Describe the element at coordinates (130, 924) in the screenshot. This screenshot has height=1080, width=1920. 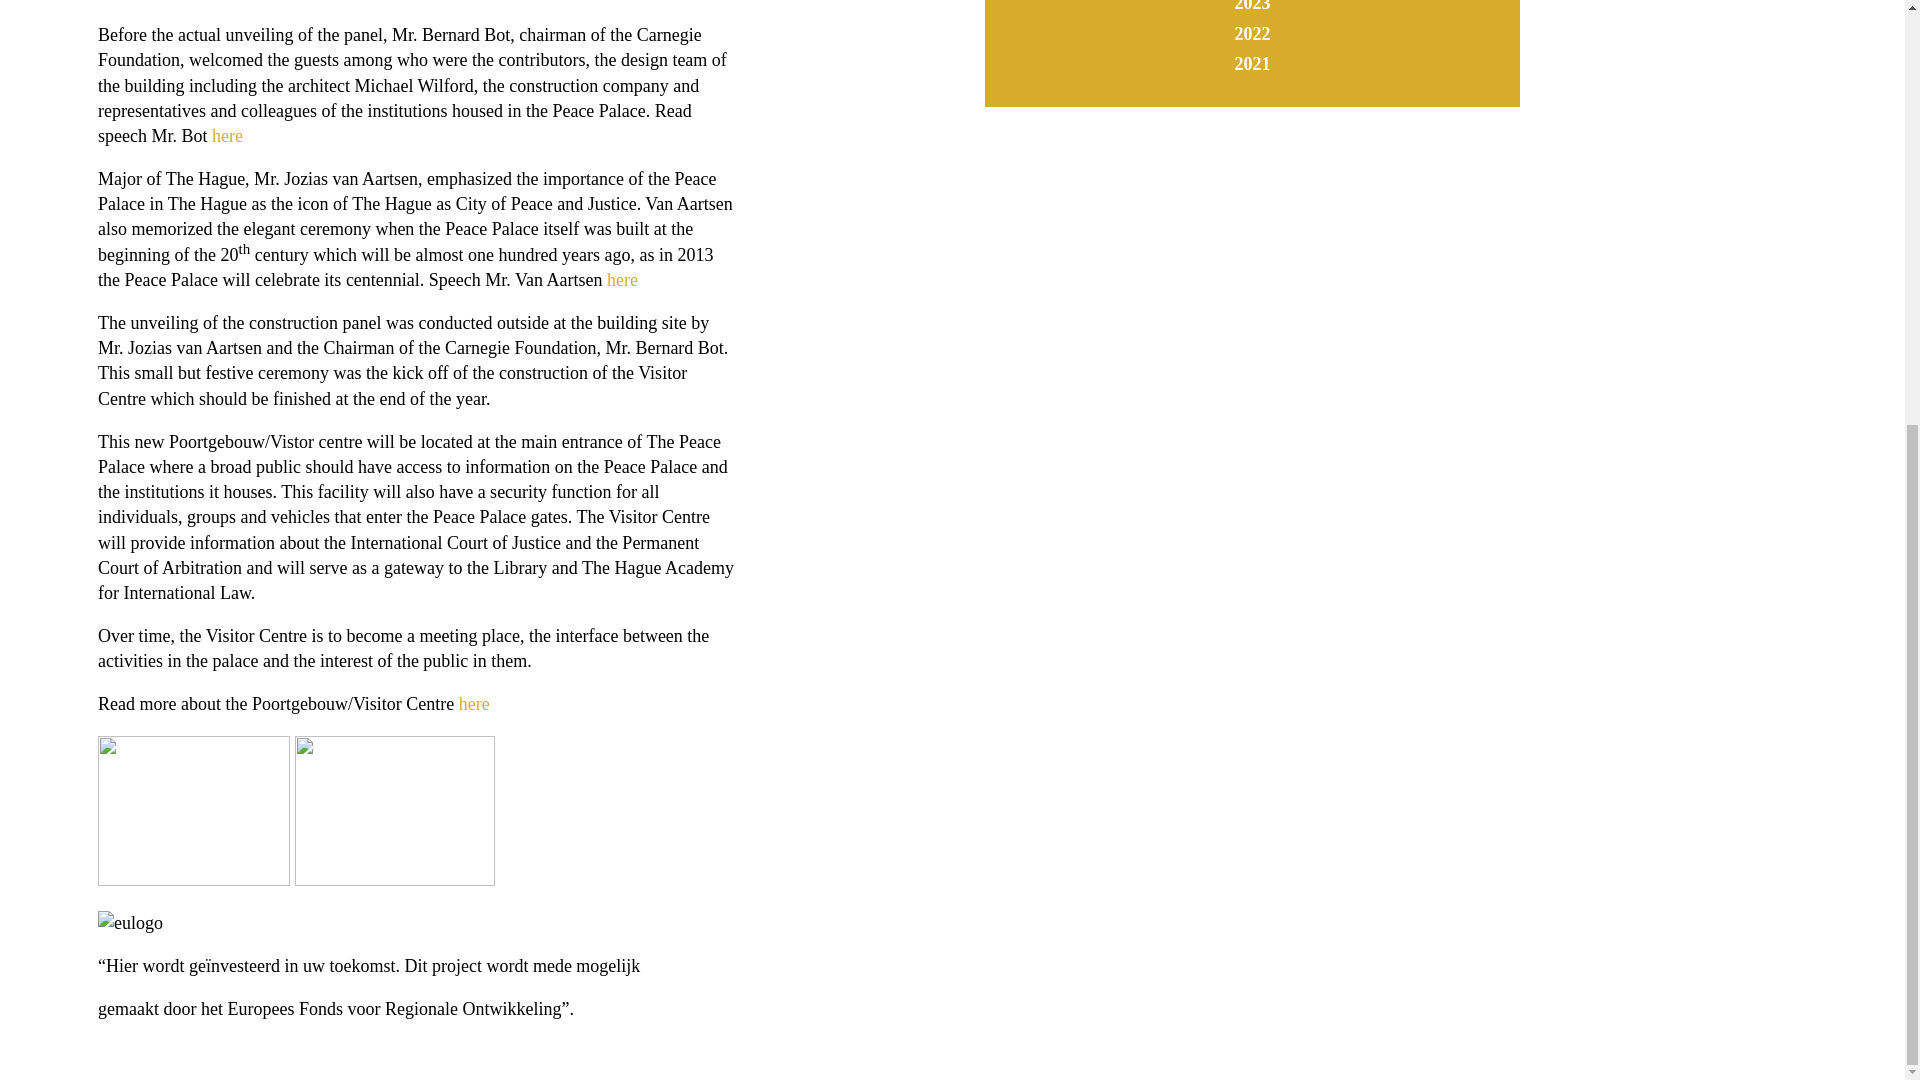
I see `eu` at that location.